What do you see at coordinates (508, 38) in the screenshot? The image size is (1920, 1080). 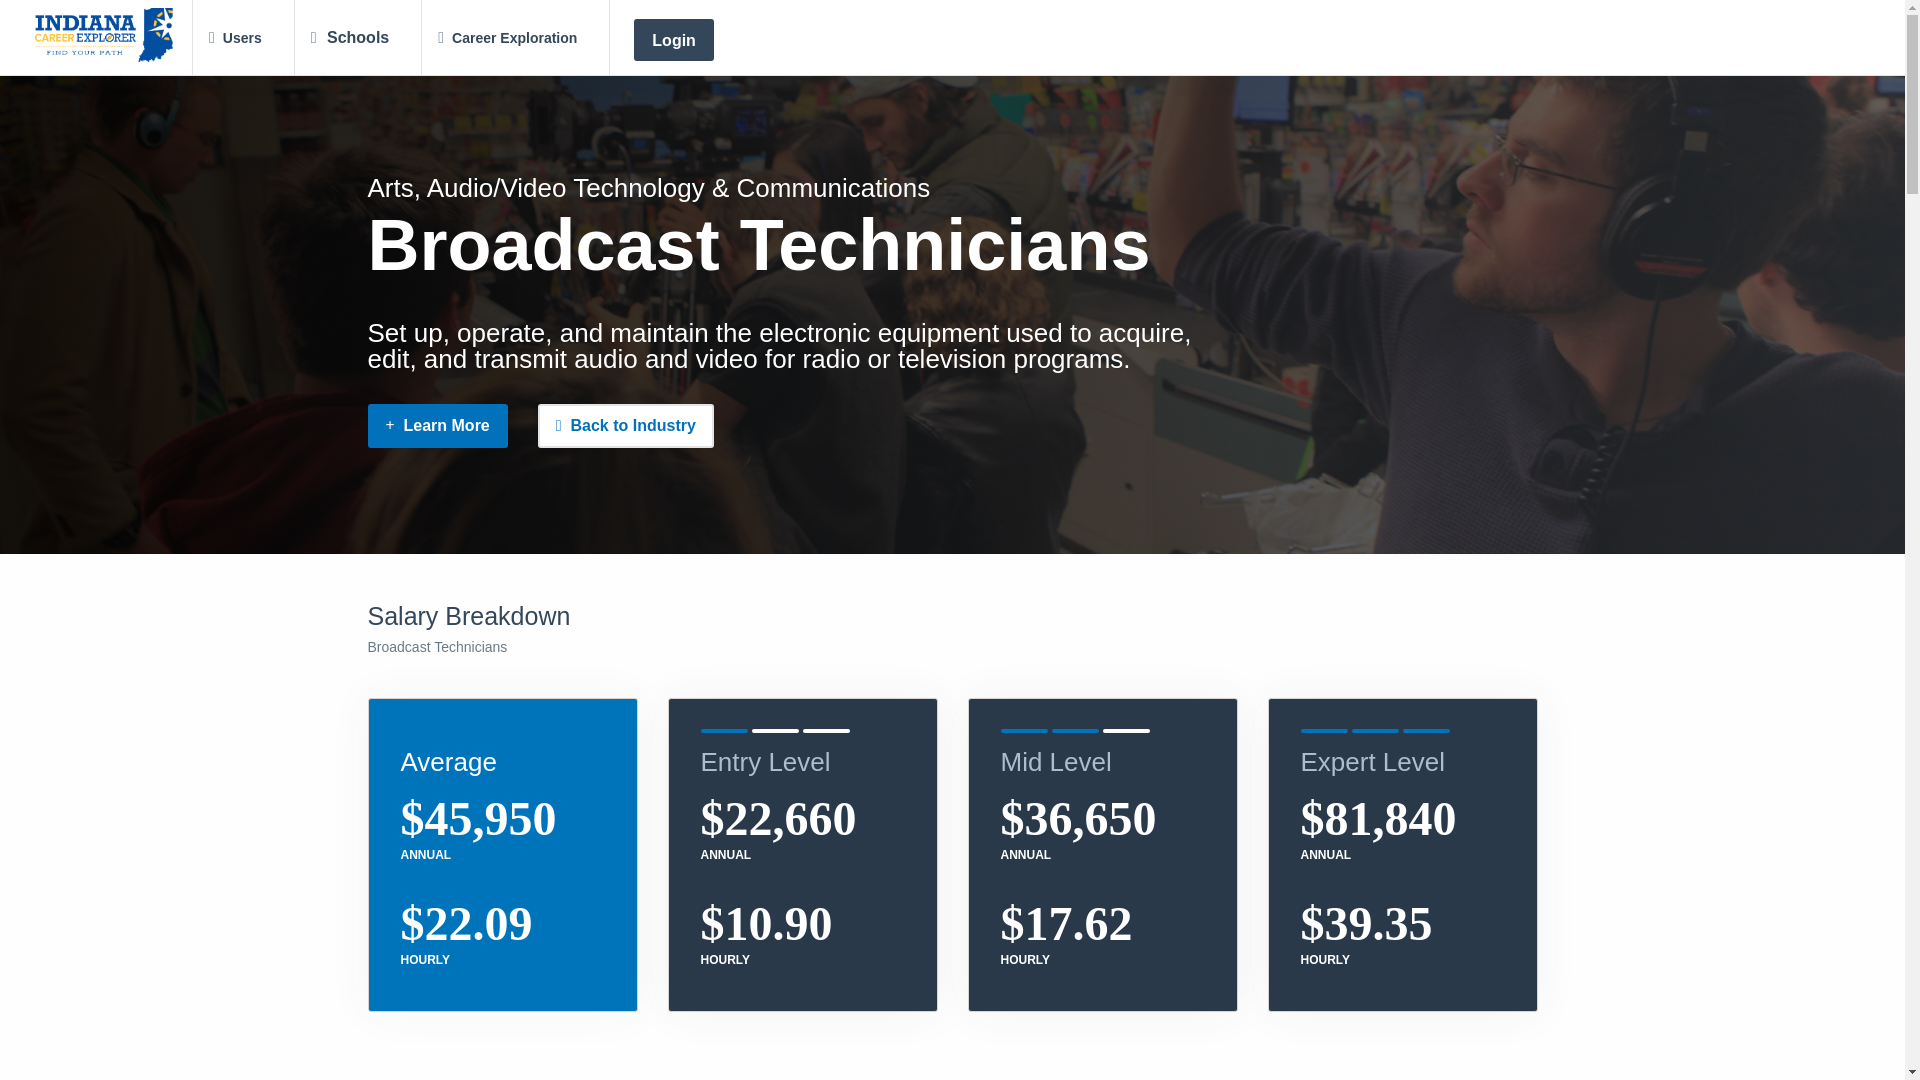 I see `Career Exploration` at bounding box center [508, 38].